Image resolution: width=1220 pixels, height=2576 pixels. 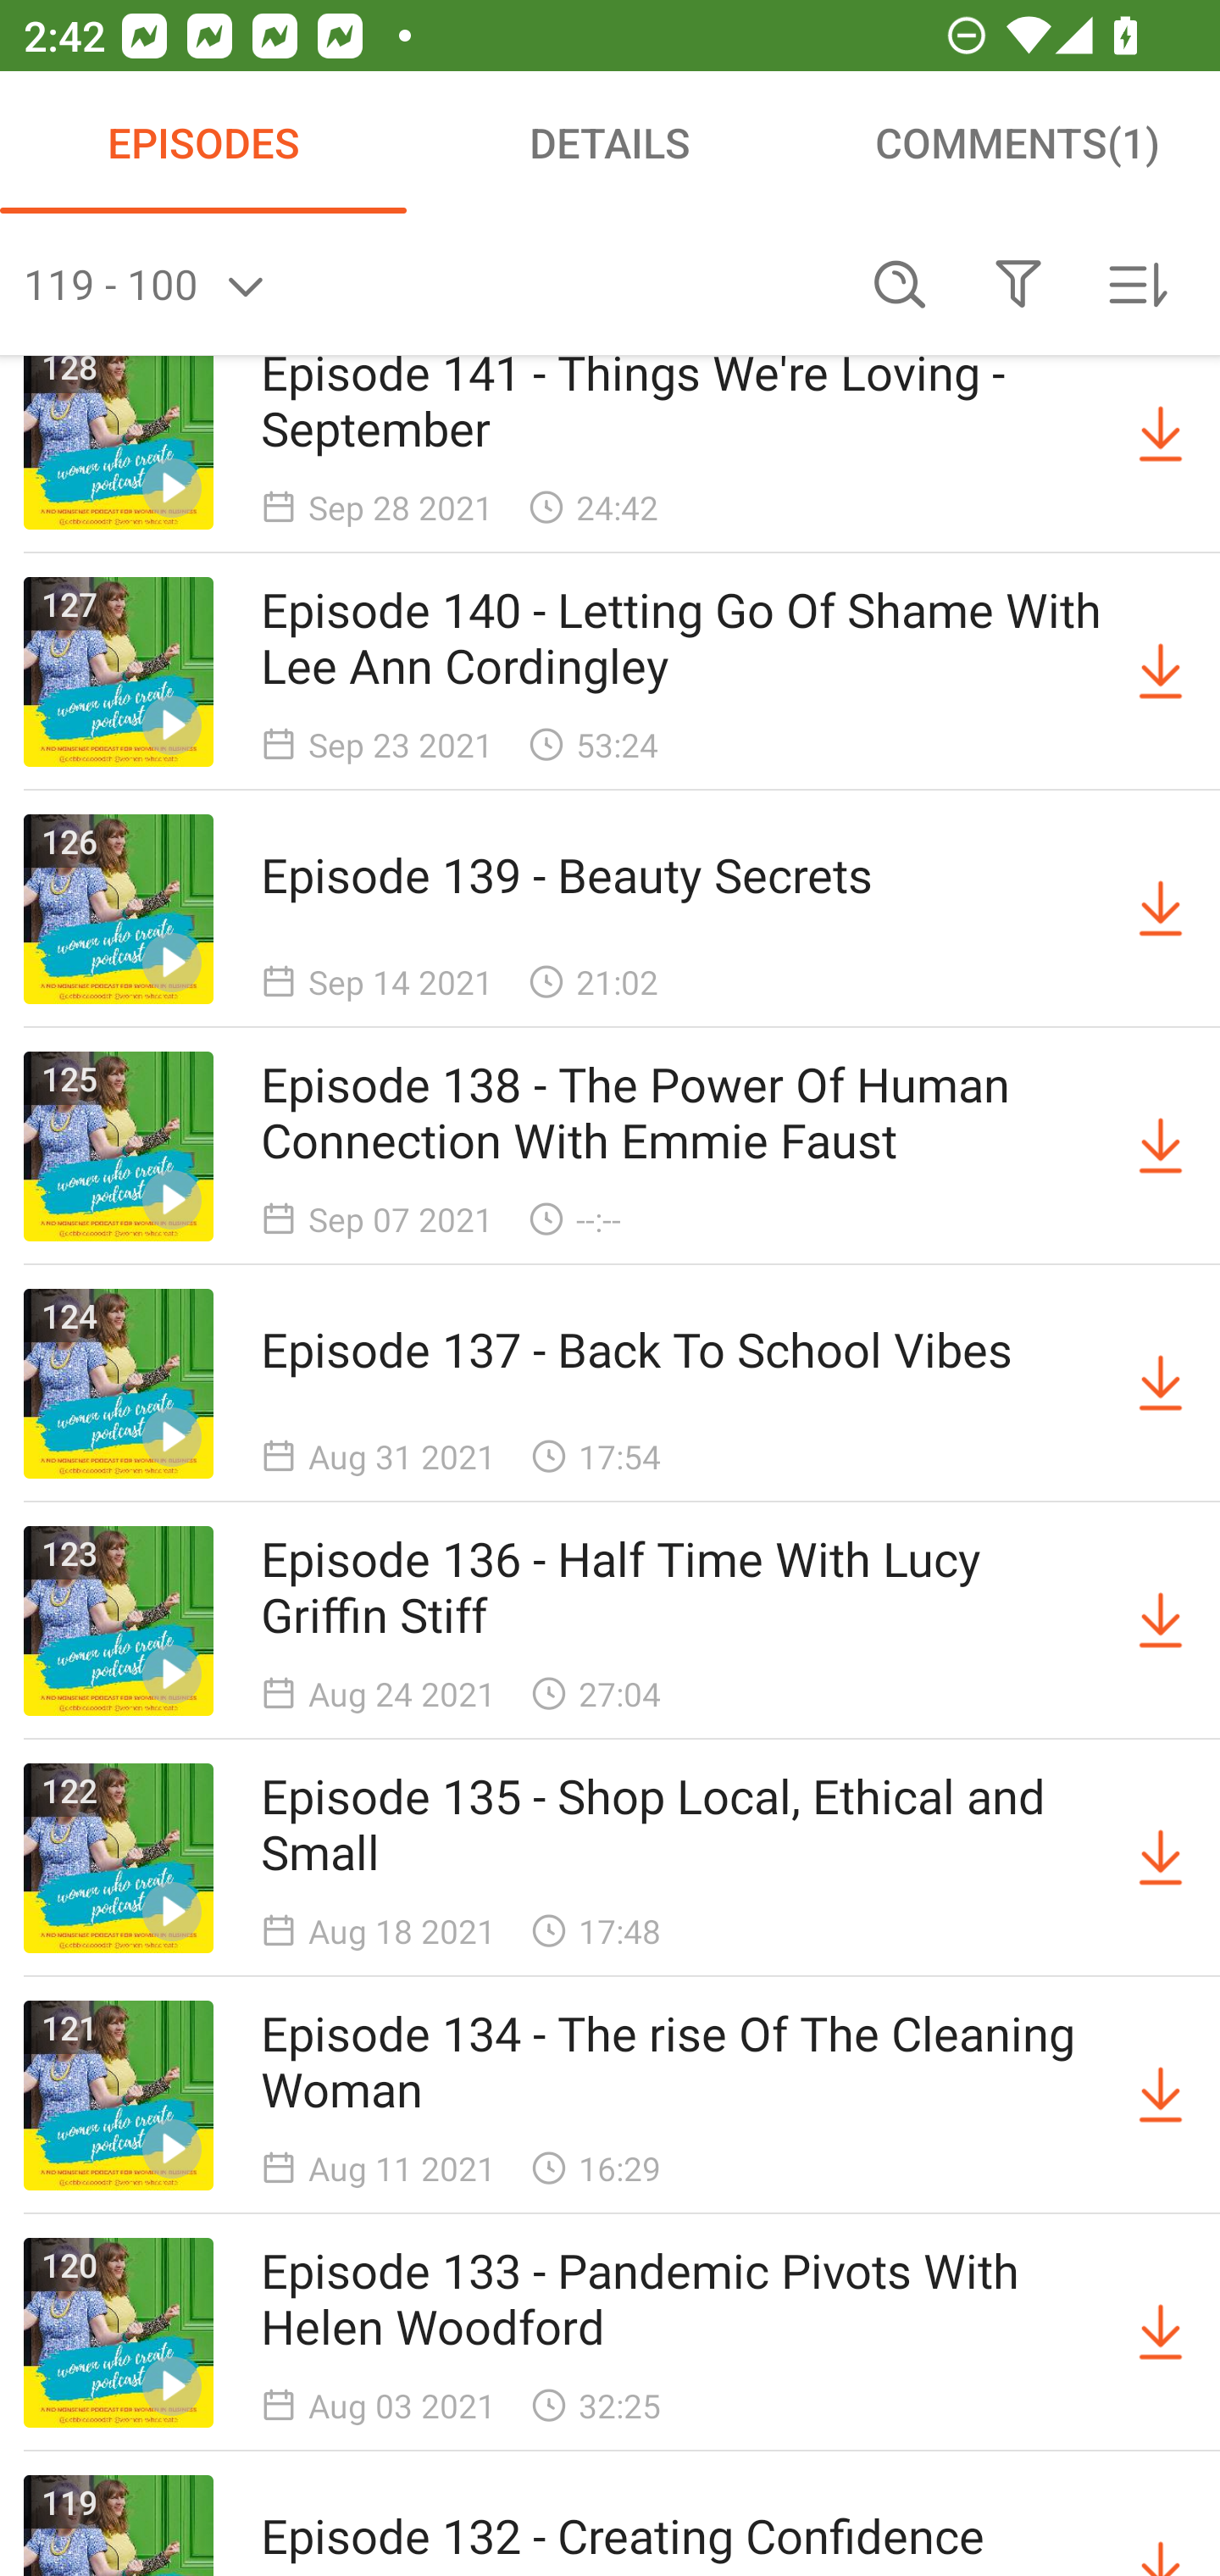 What do you see at coordinates (1161, 436) in the screenshot?
I see `Download` at bounding box center [1161, 436].